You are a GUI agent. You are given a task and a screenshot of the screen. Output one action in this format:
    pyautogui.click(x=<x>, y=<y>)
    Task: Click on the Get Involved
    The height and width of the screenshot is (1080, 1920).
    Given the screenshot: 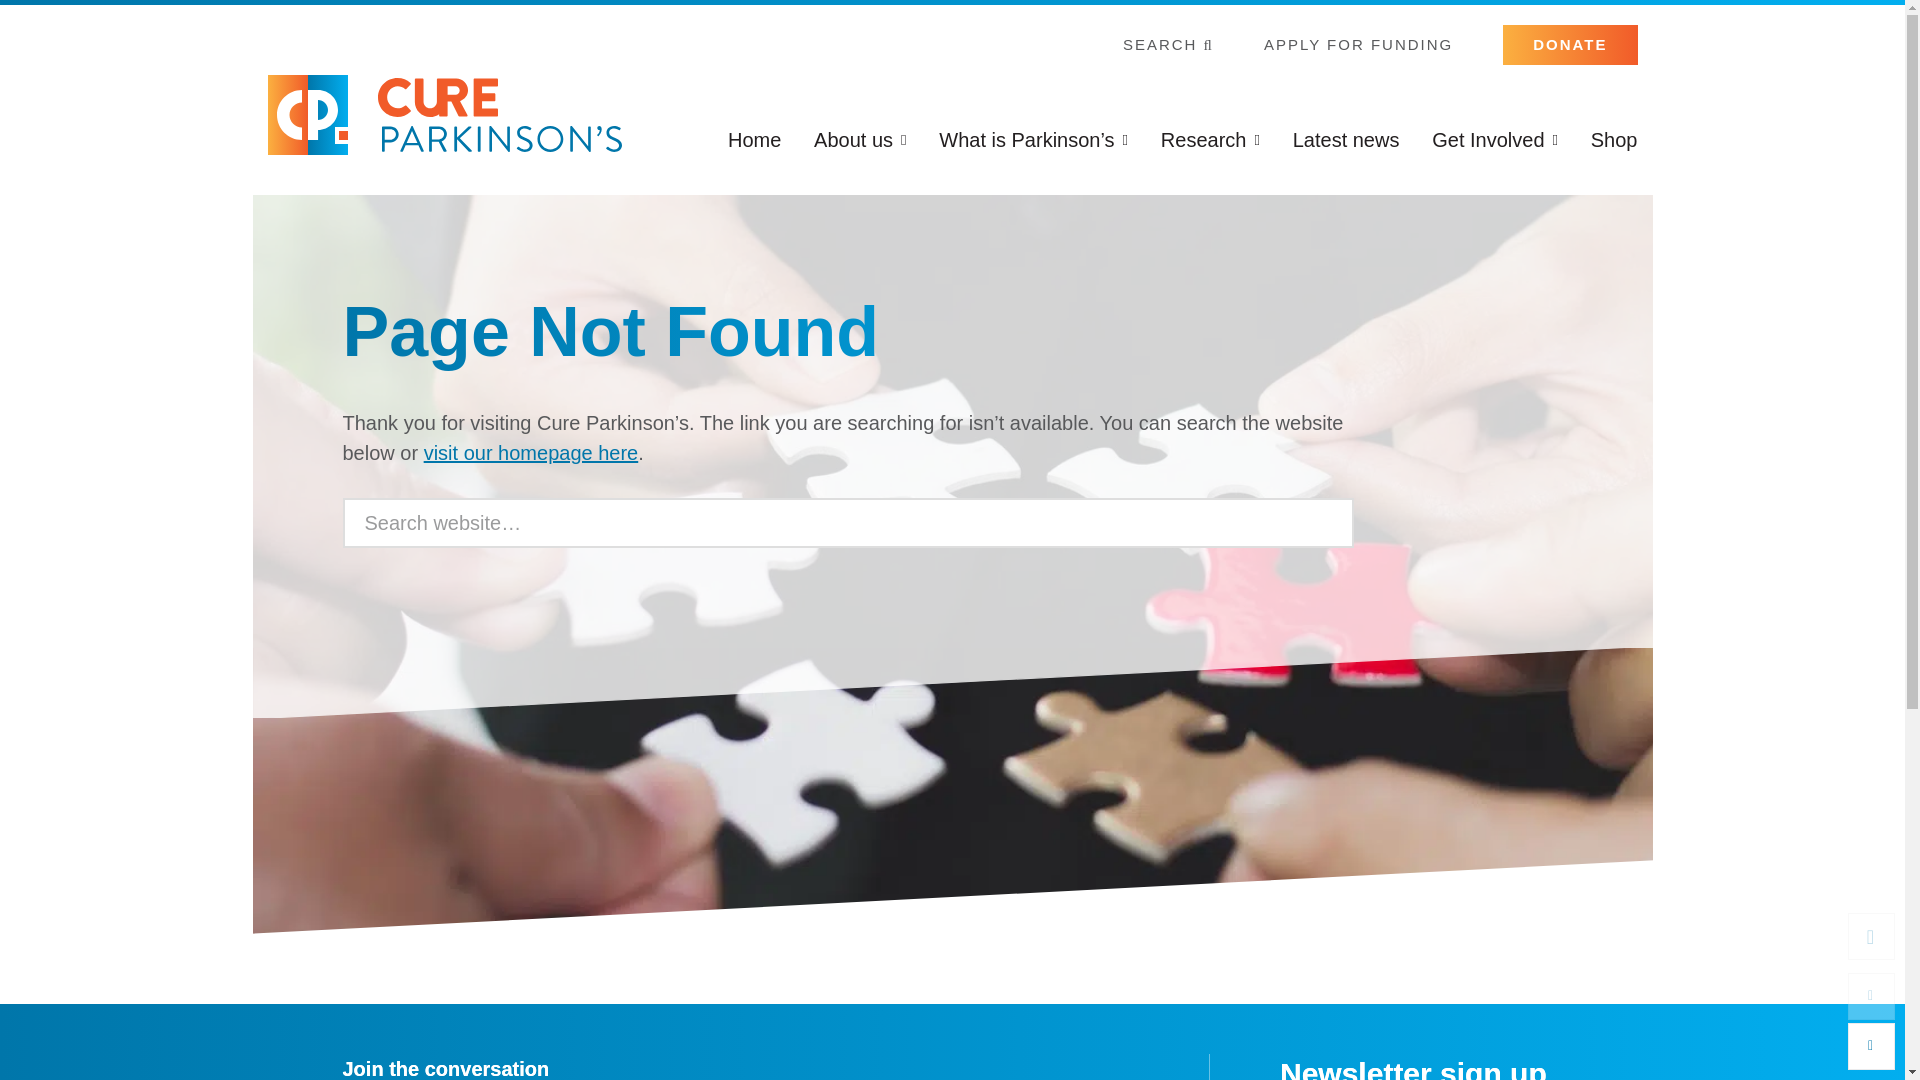 What is the action you would take?
    pyautogui.click(x=1494, y=139)
    